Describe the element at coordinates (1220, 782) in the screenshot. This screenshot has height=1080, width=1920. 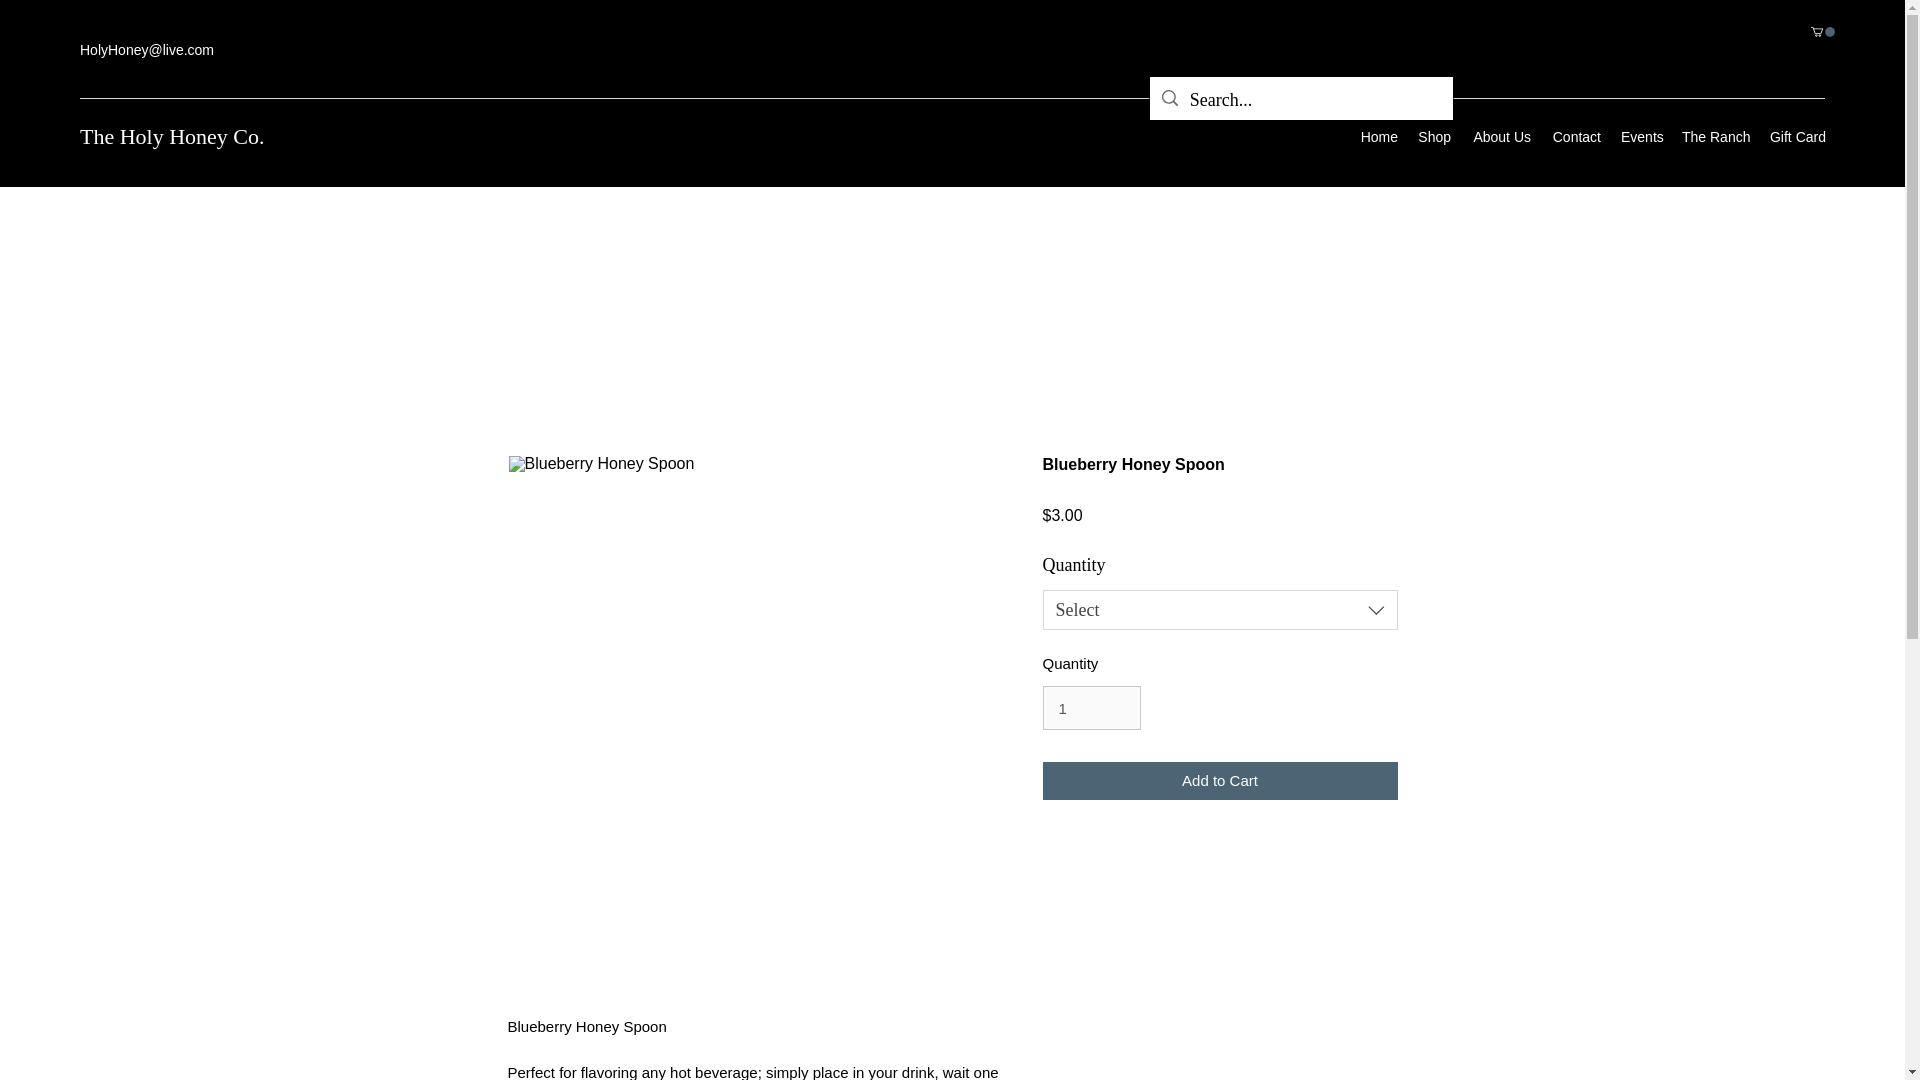
I see `Add to Cart` at that location.